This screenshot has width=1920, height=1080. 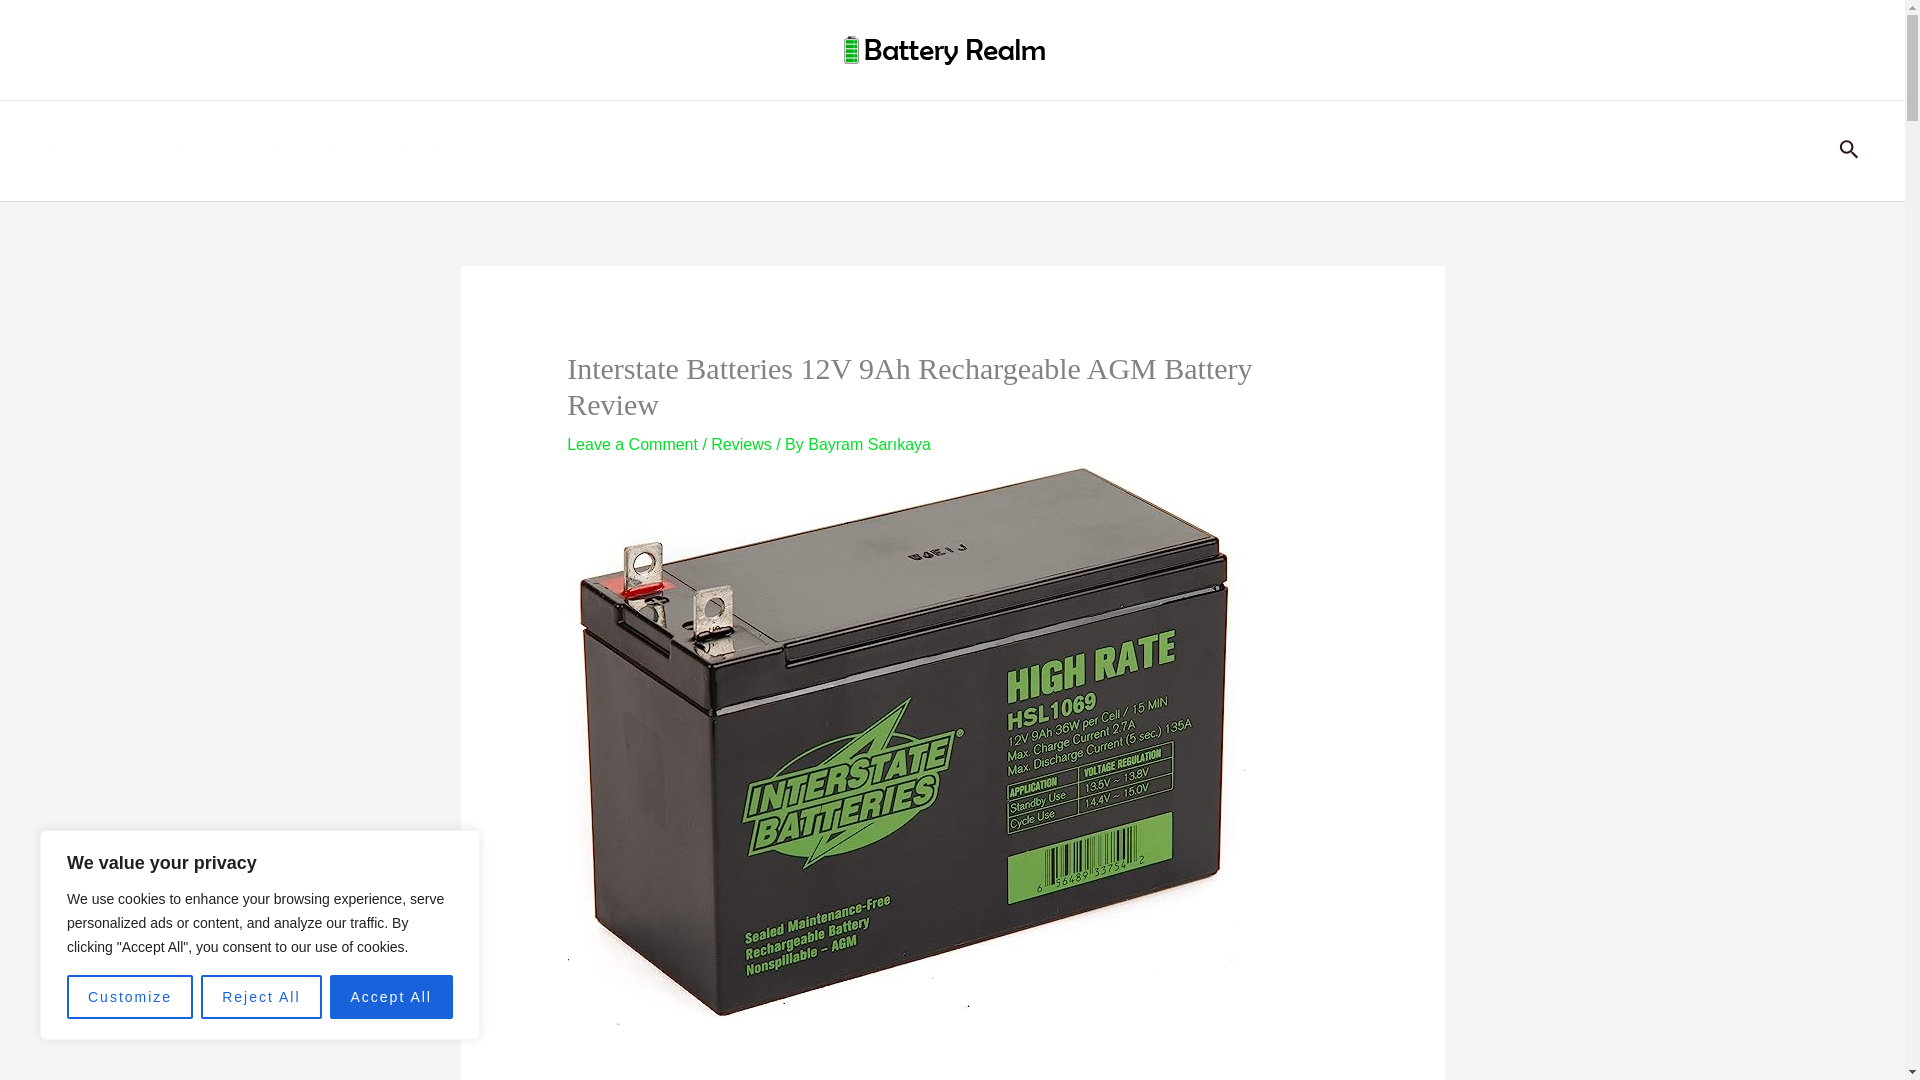 What do you see at coordinates (952, 1068) in the screenshot?
I see `Advertisement` at bounding box center [952, 1068].